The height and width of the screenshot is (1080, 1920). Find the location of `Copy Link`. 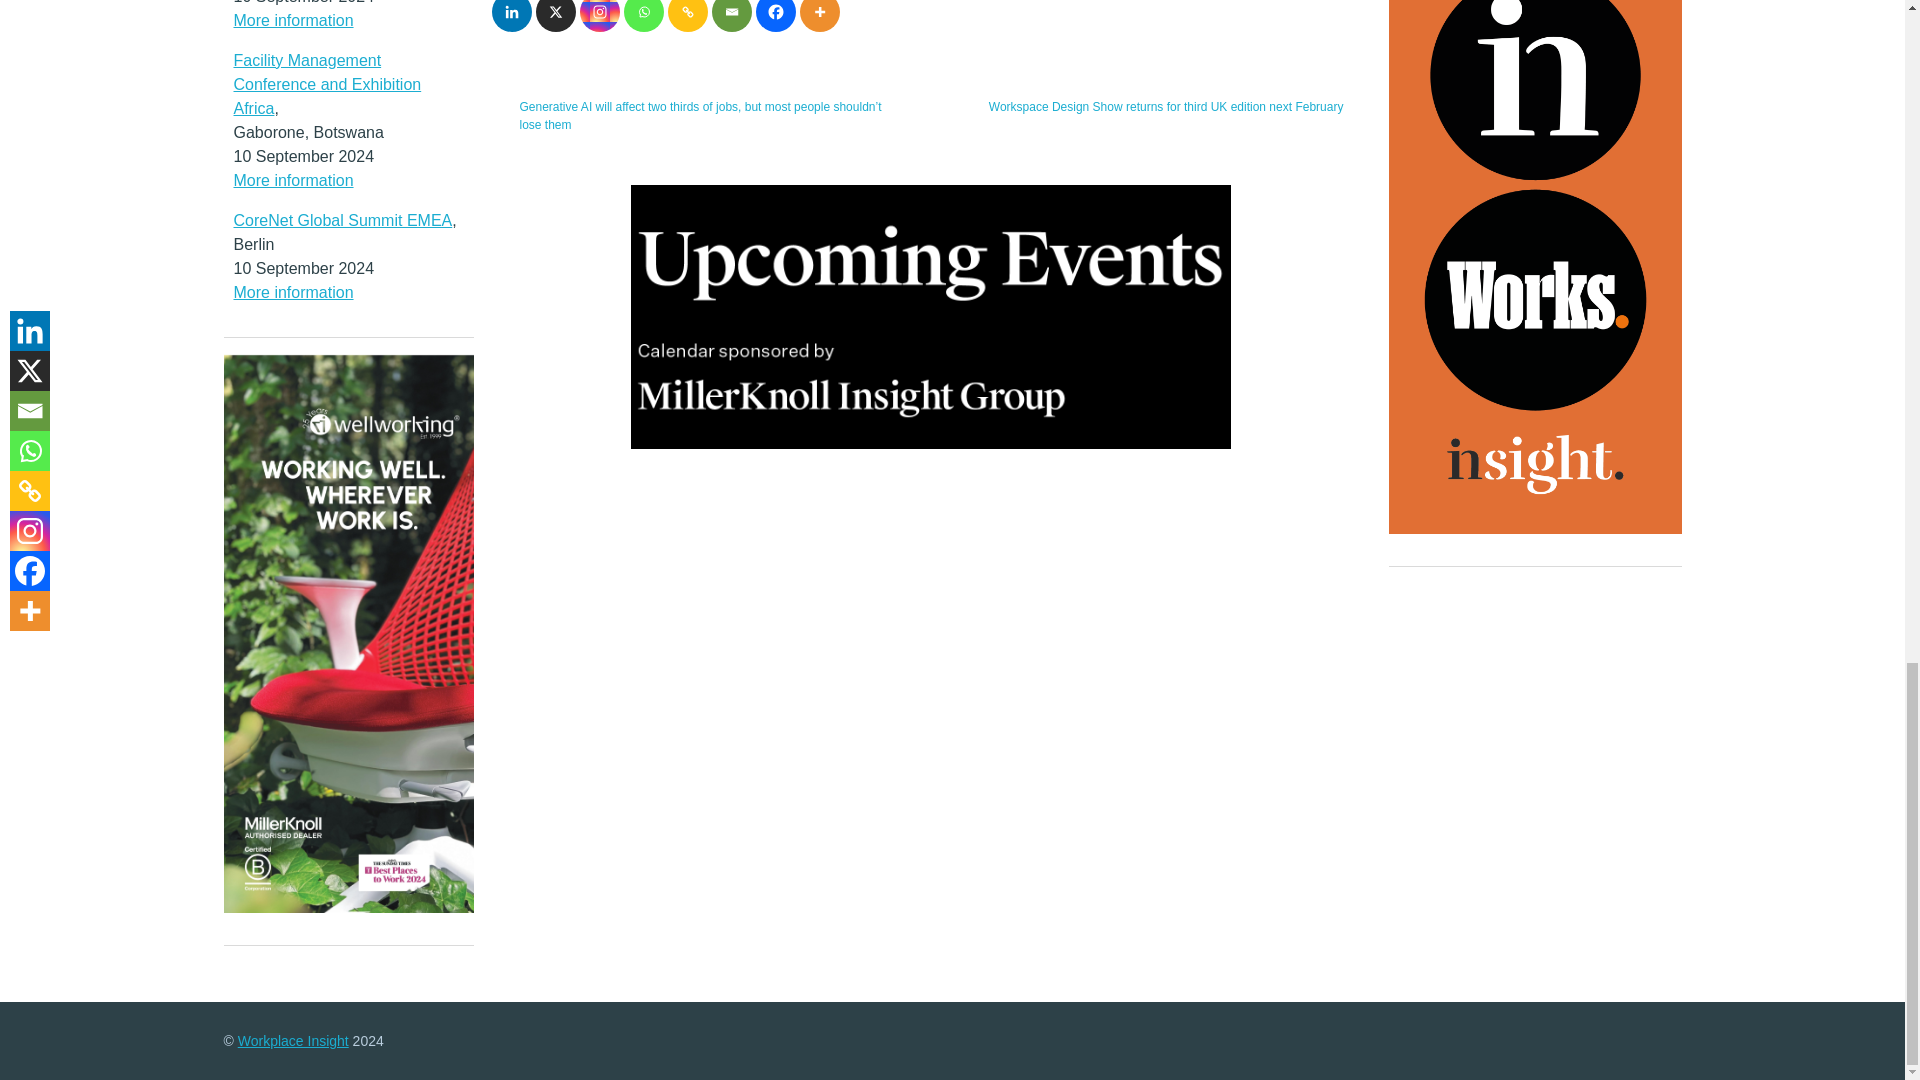

Copy Link is located at coordinates (688, 16).